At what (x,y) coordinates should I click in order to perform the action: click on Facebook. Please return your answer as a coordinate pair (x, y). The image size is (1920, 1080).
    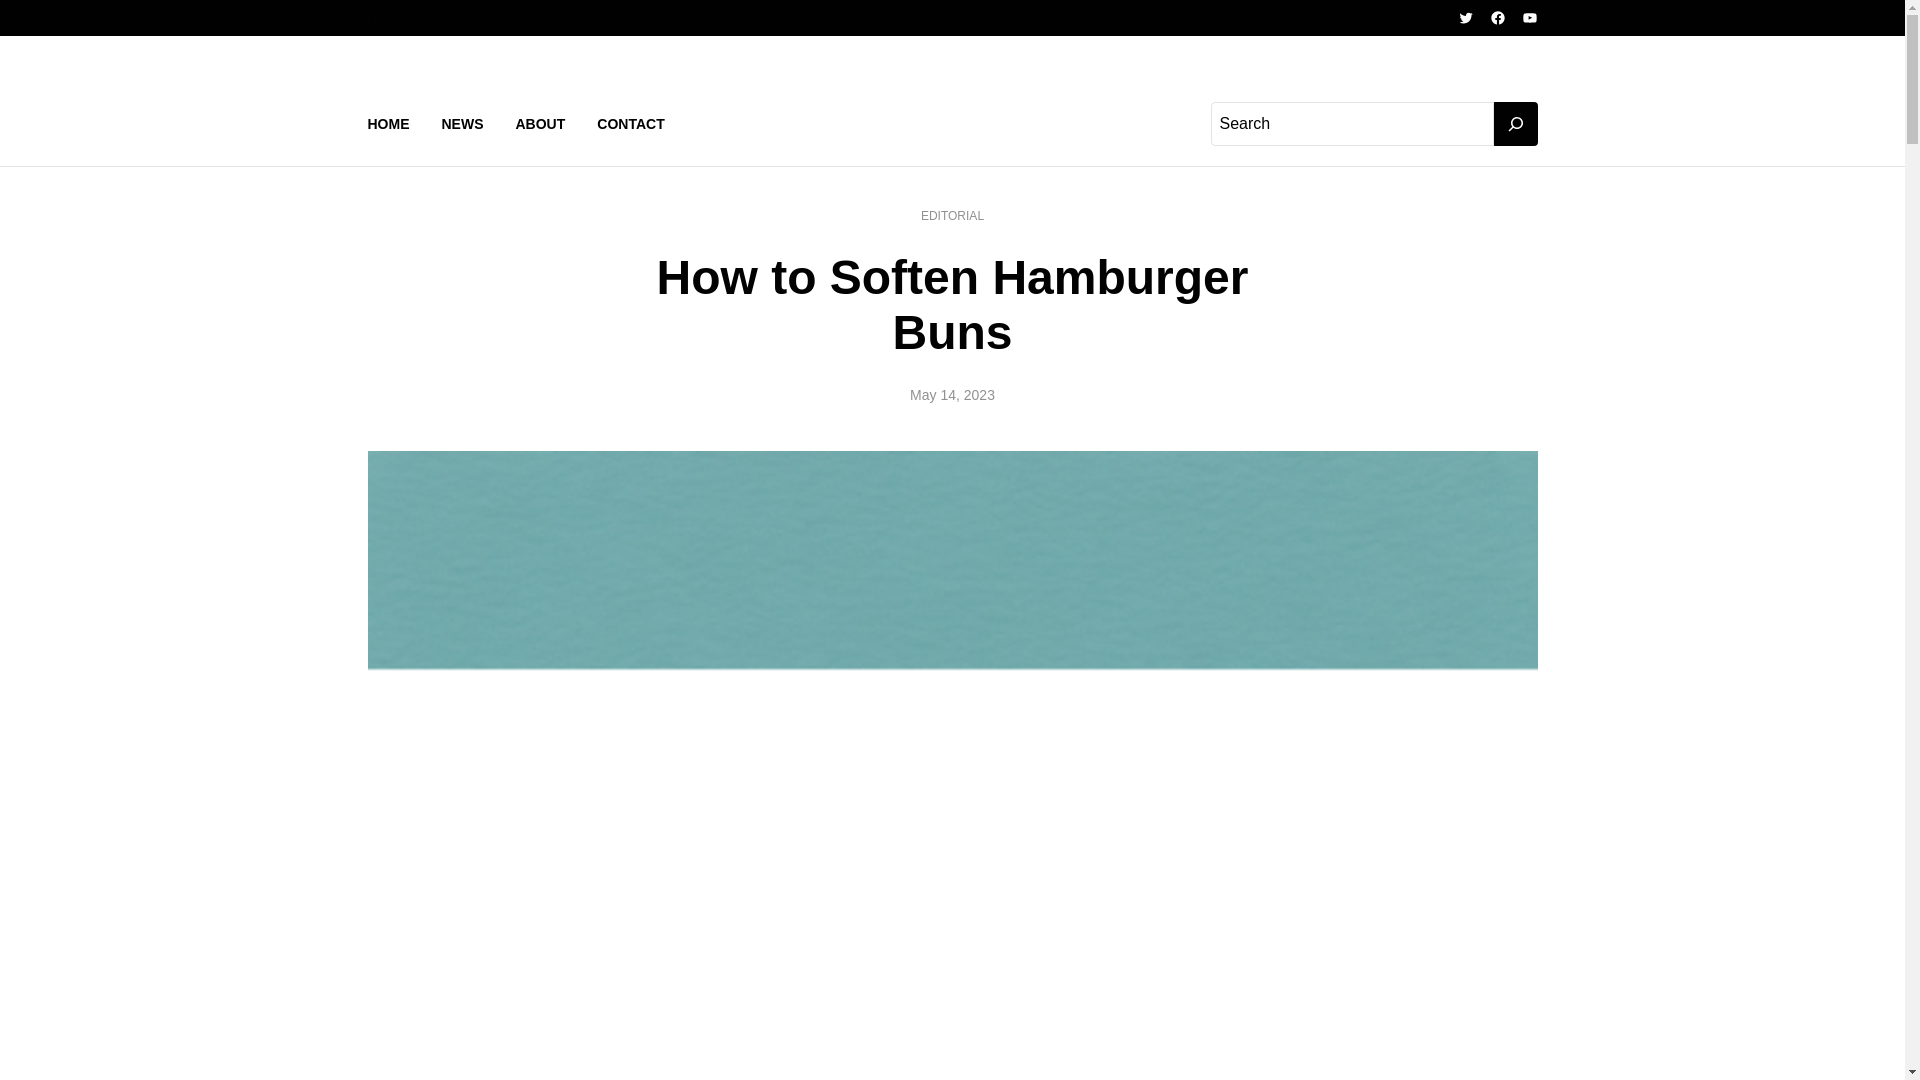
    Looking at the image, I should click on (1497, 17).